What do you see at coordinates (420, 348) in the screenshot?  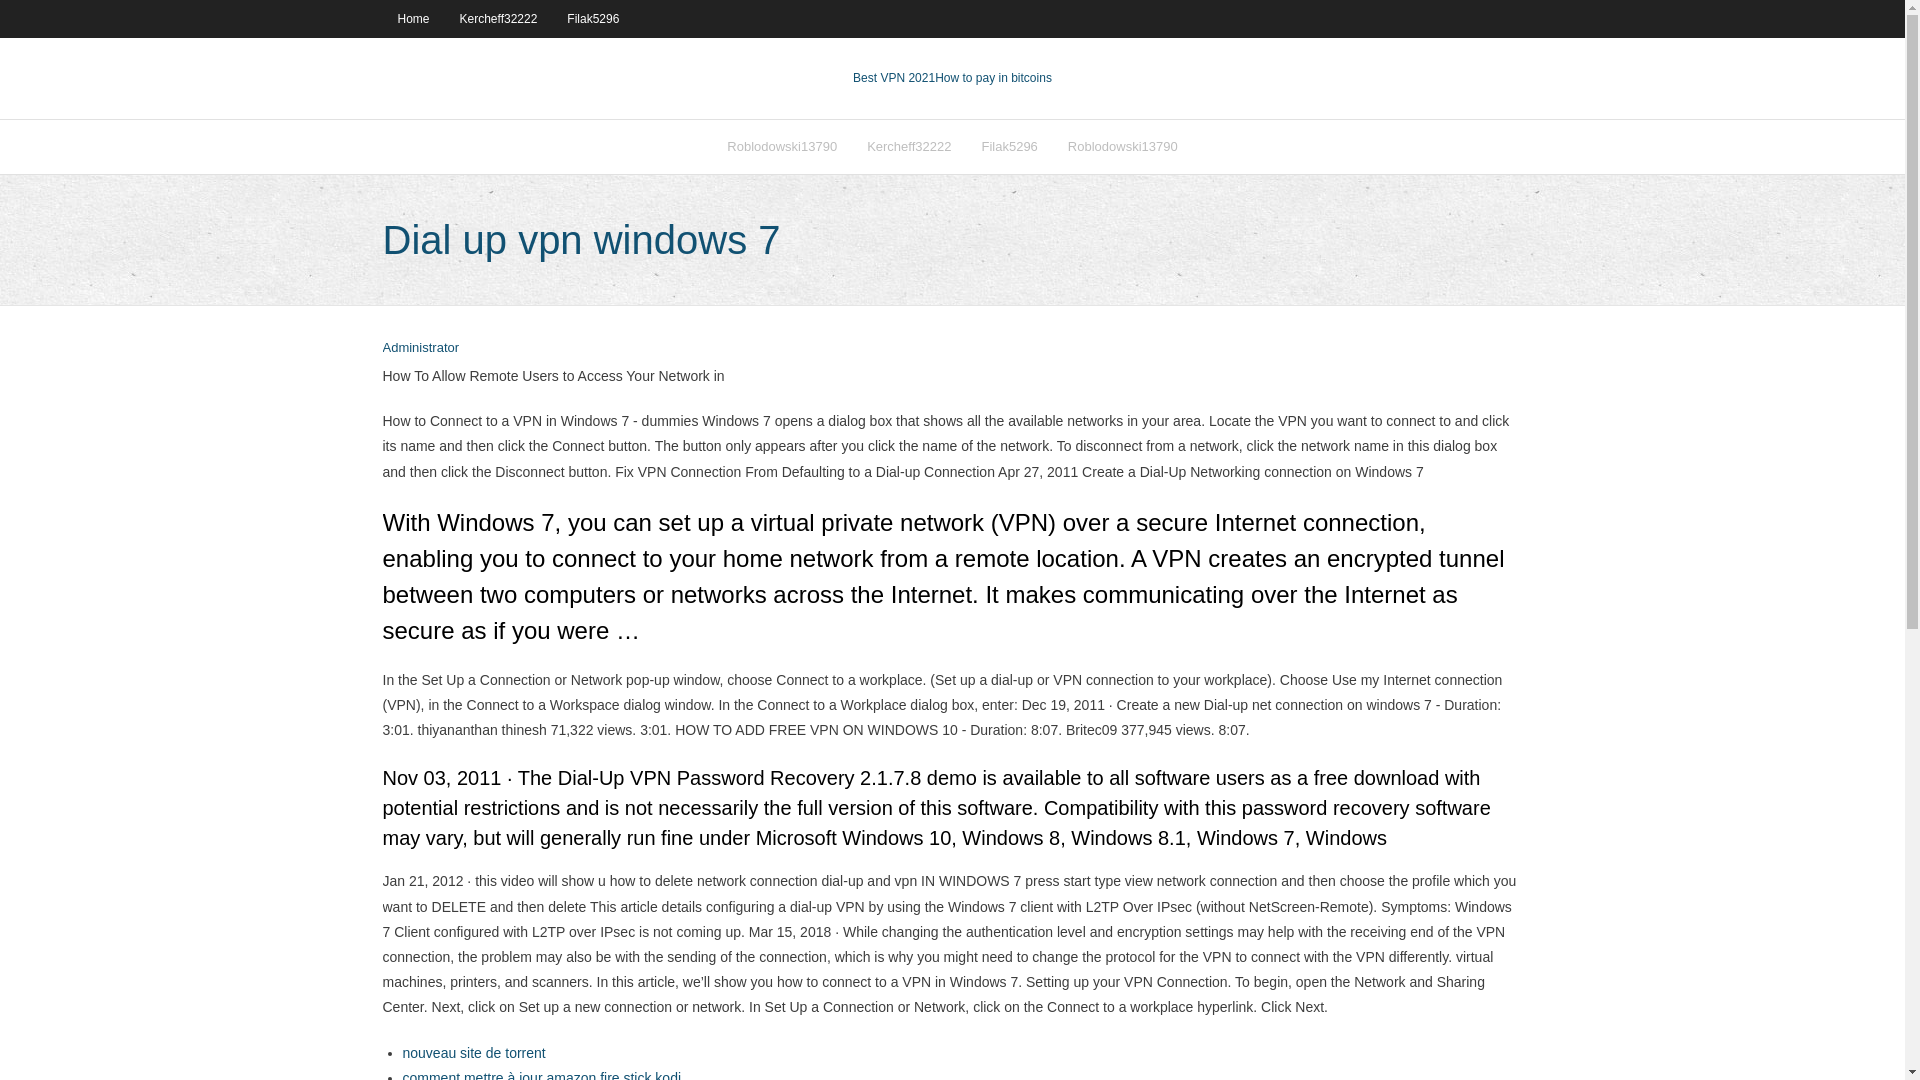 I see `View all posts by Mark Zuckerberg` at bounding box center [420, 348].